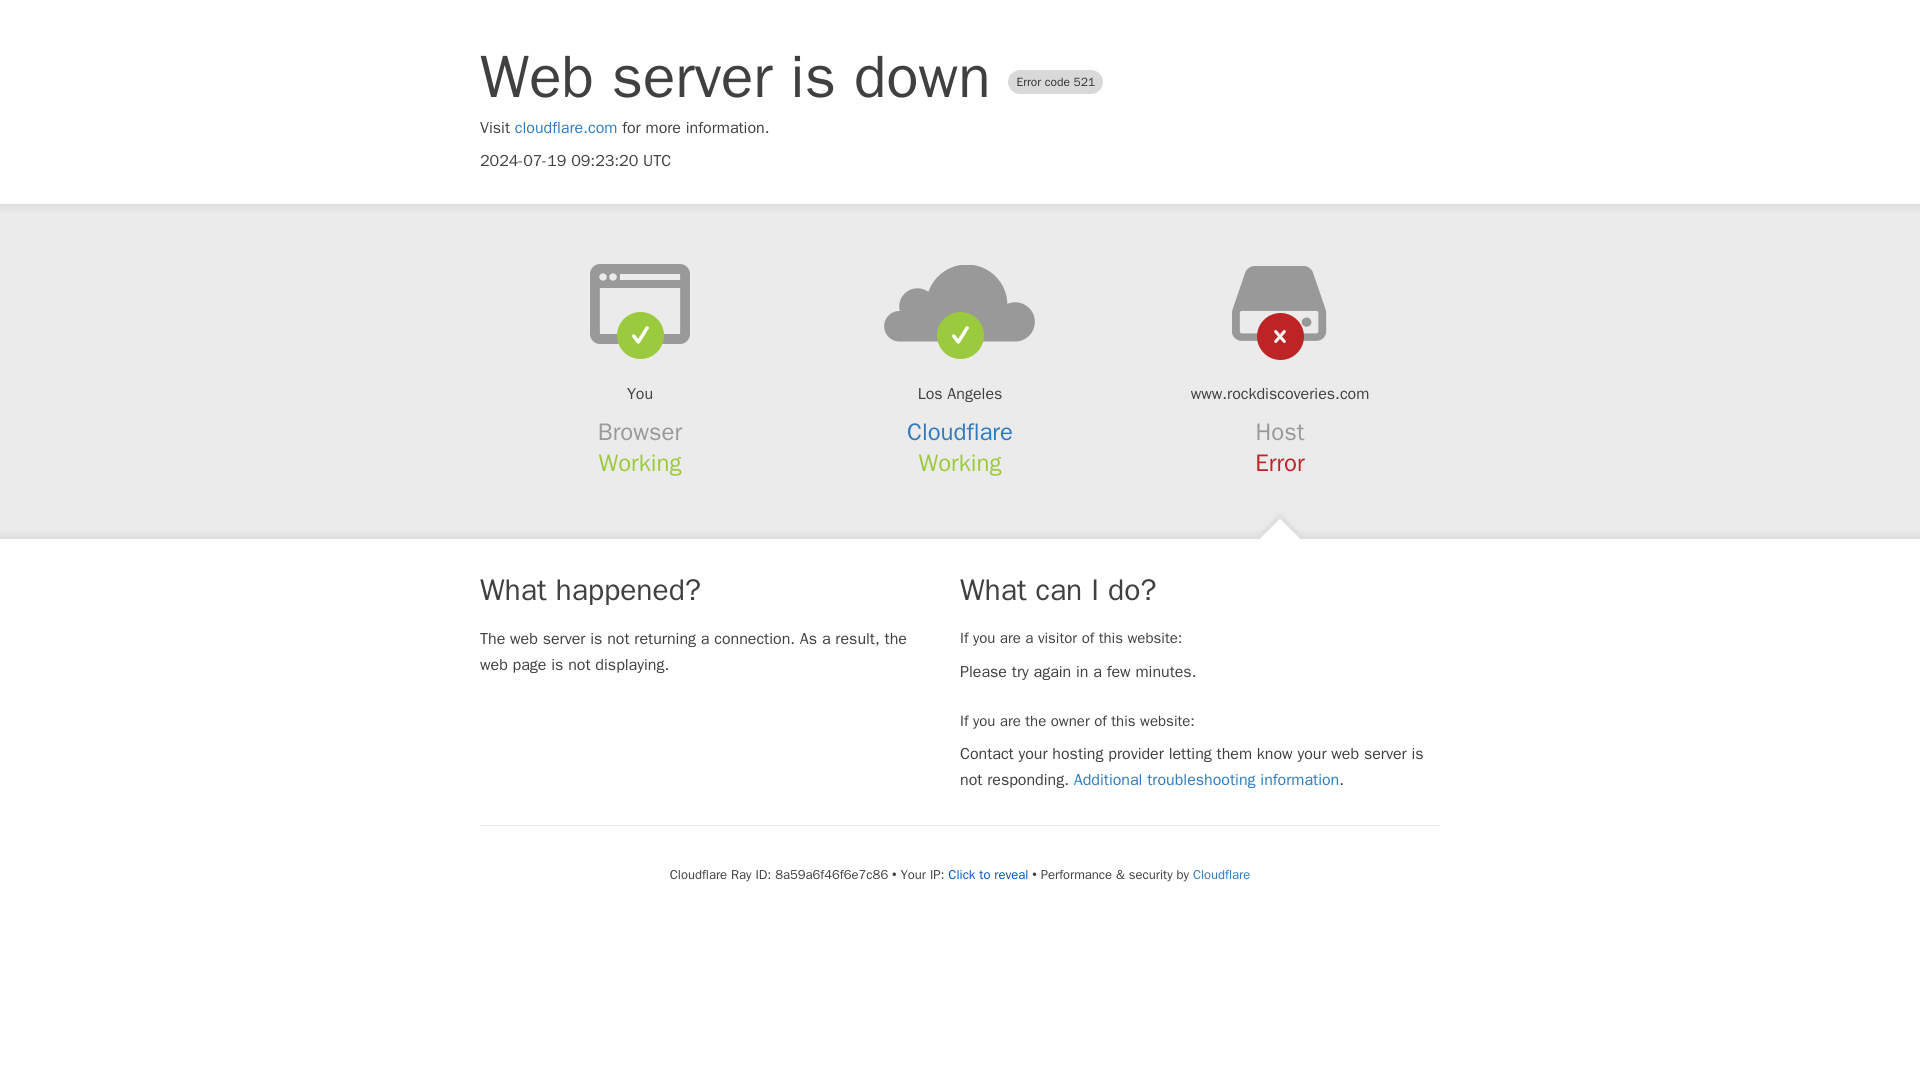  What do you see at coordinates (988, 875) in the screenshot?
I see `Click to reveal` at bounding box center [988, 875].